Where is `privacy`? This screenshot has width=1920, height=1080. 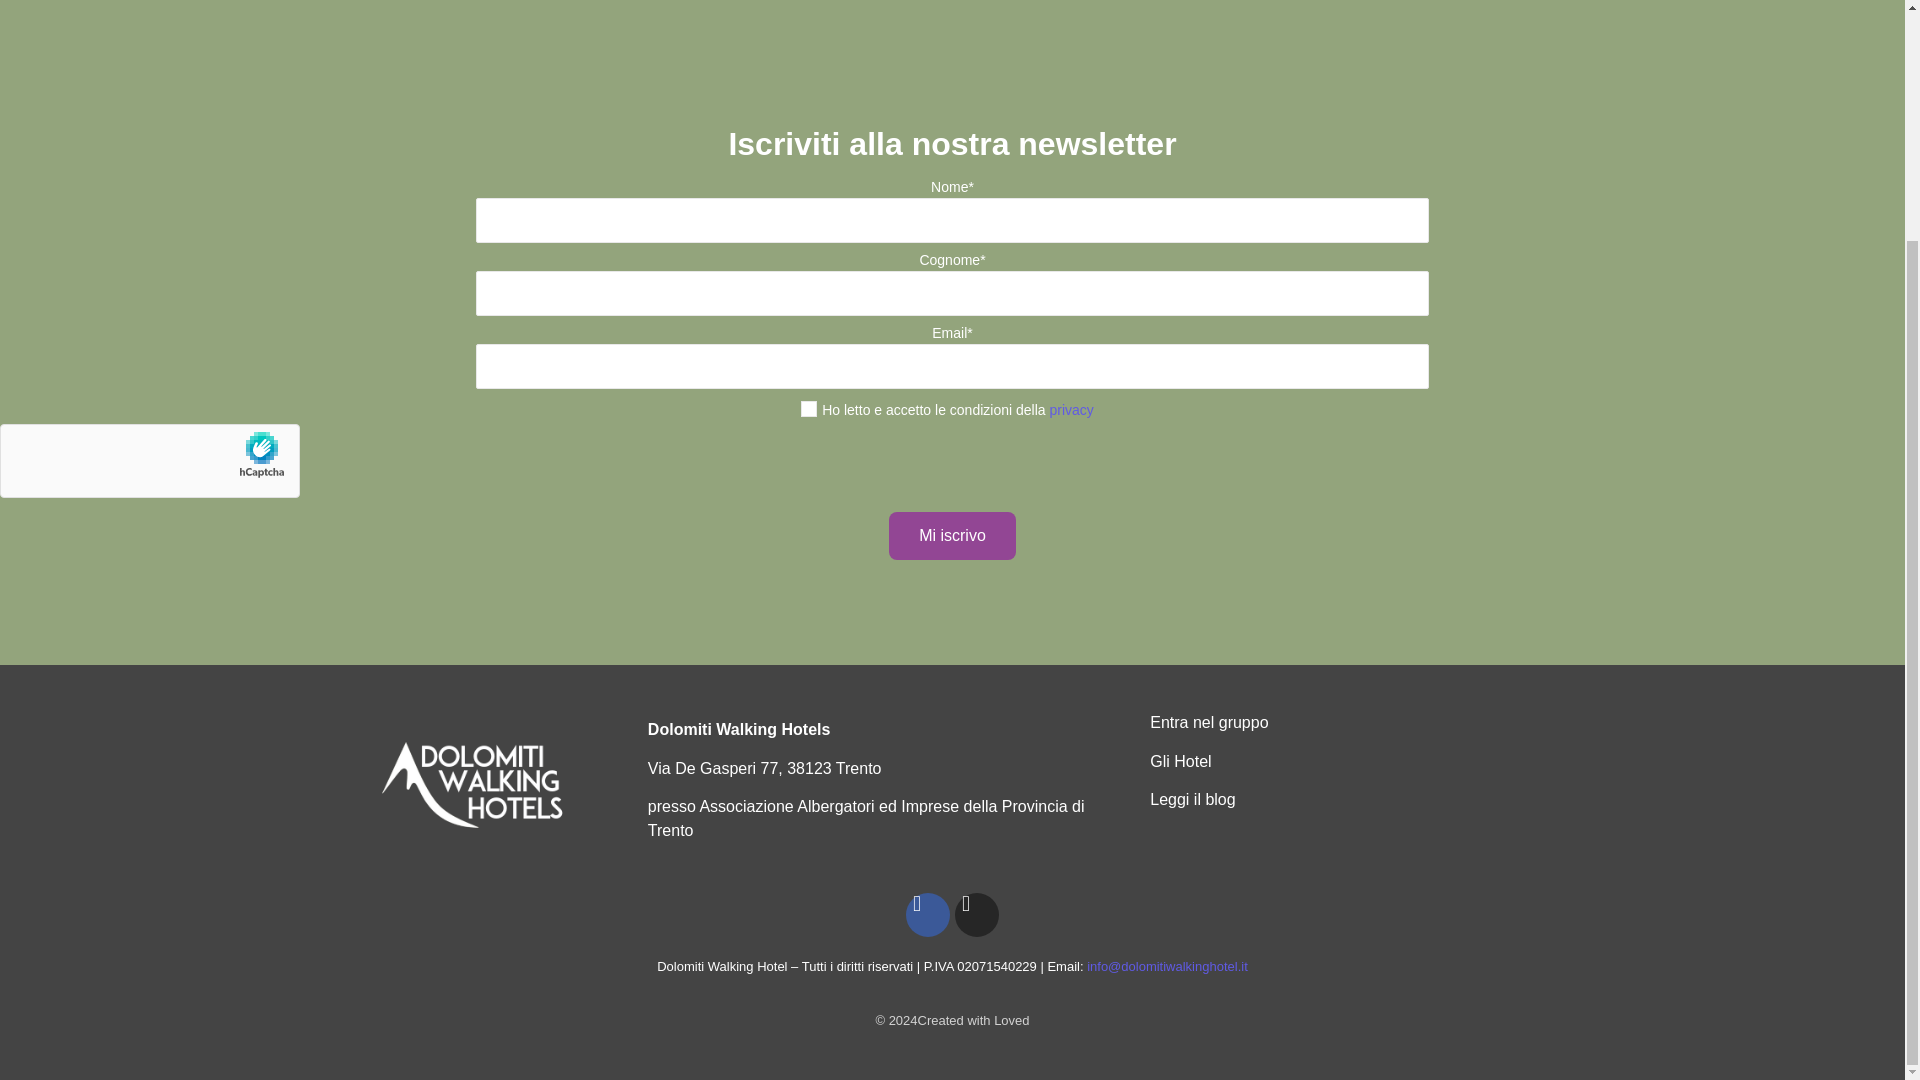
privacy is located at coordinates (1070, 409).